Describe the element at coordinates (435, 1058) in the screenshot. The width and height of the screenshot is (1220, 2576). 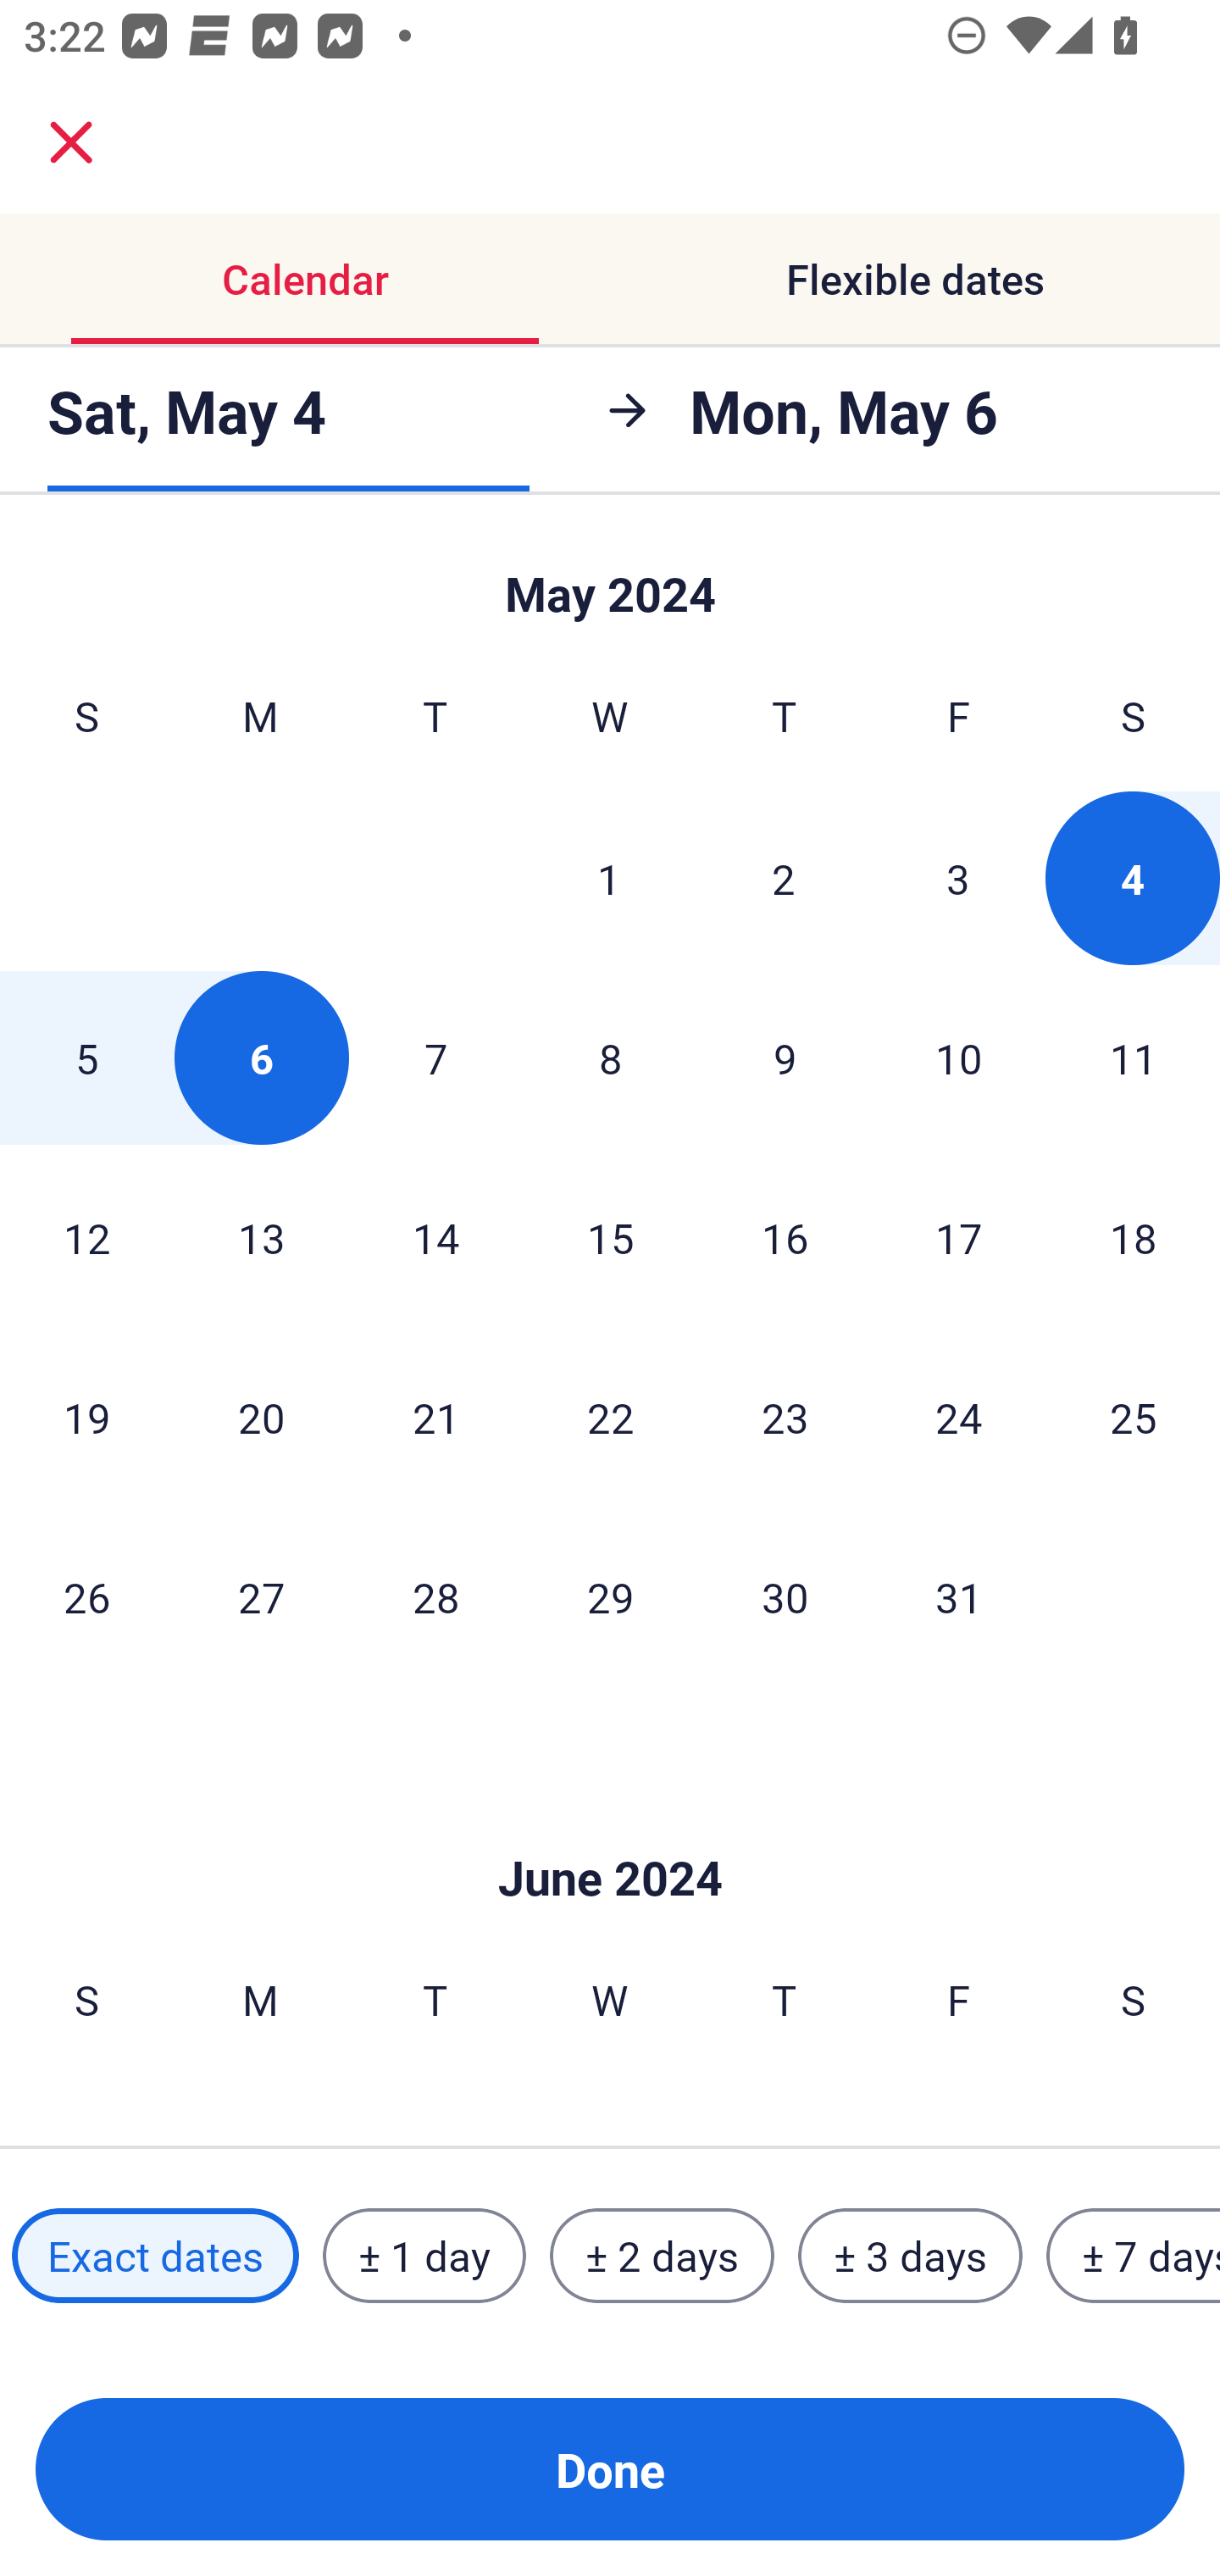
I see `7 Tuesday, May 7, 2024` at that location.